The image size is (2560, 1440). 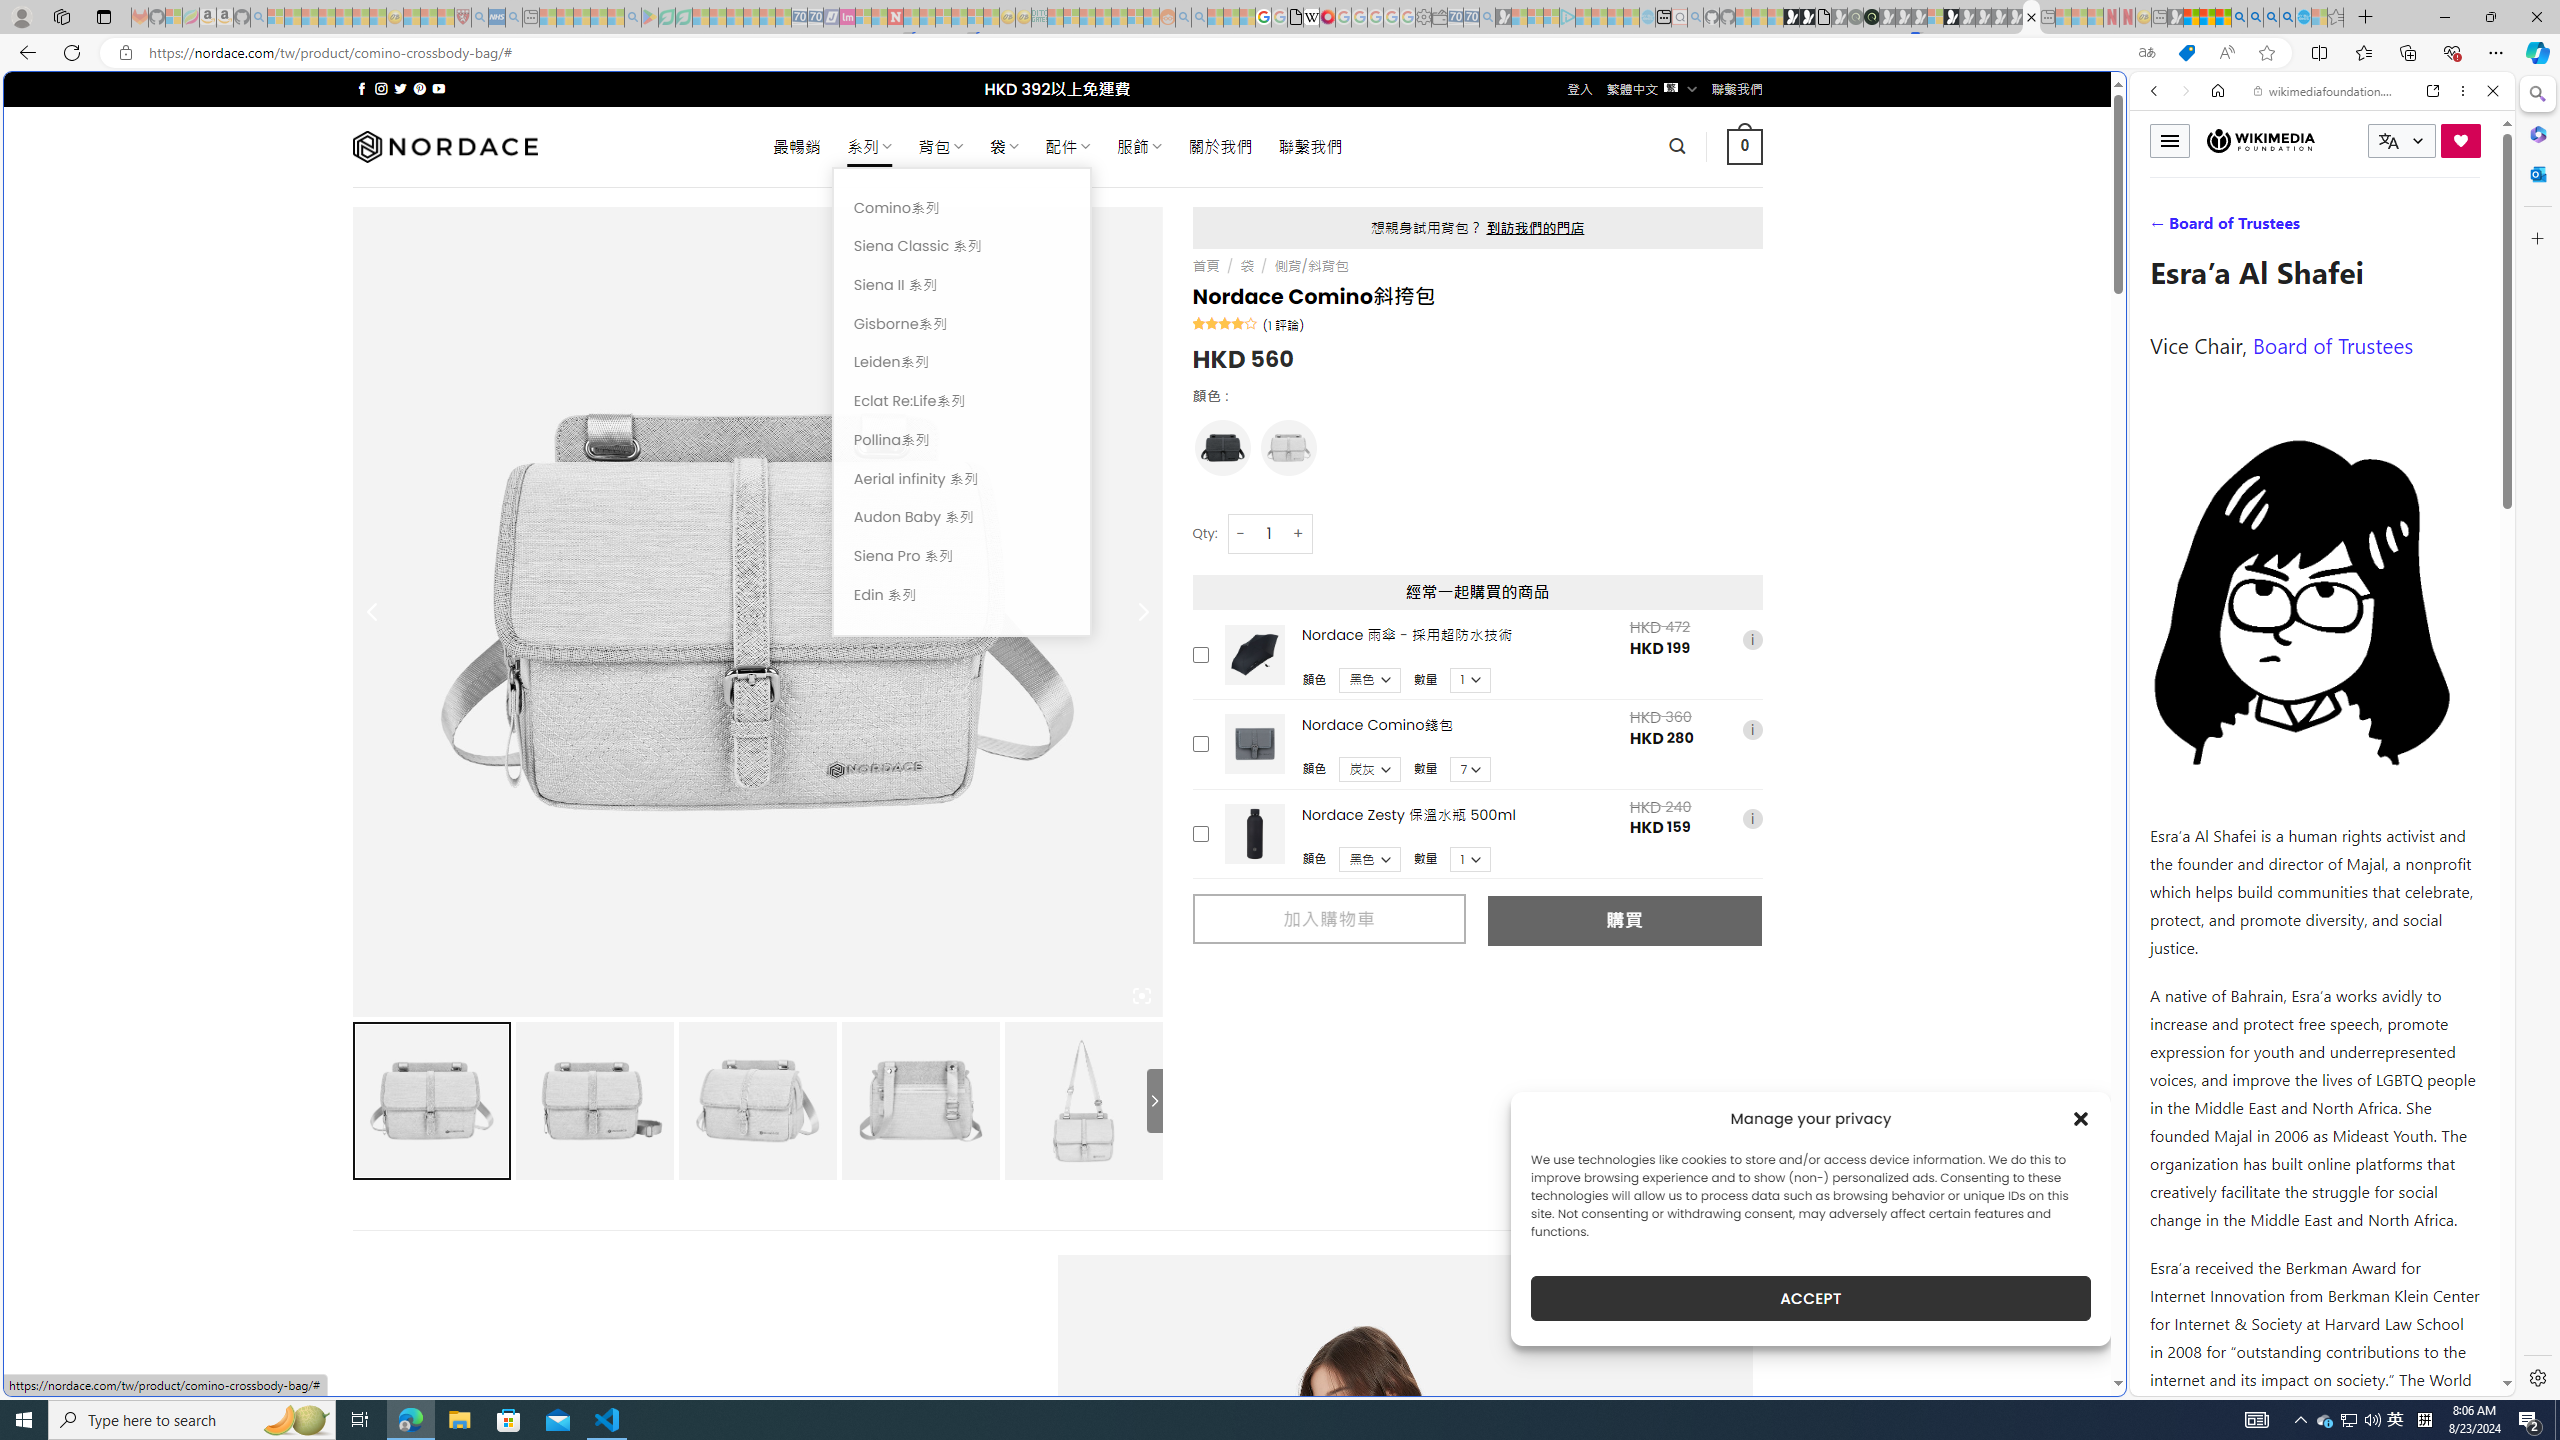 I want to click on Toggle menu, so click(x=2169, y=140).